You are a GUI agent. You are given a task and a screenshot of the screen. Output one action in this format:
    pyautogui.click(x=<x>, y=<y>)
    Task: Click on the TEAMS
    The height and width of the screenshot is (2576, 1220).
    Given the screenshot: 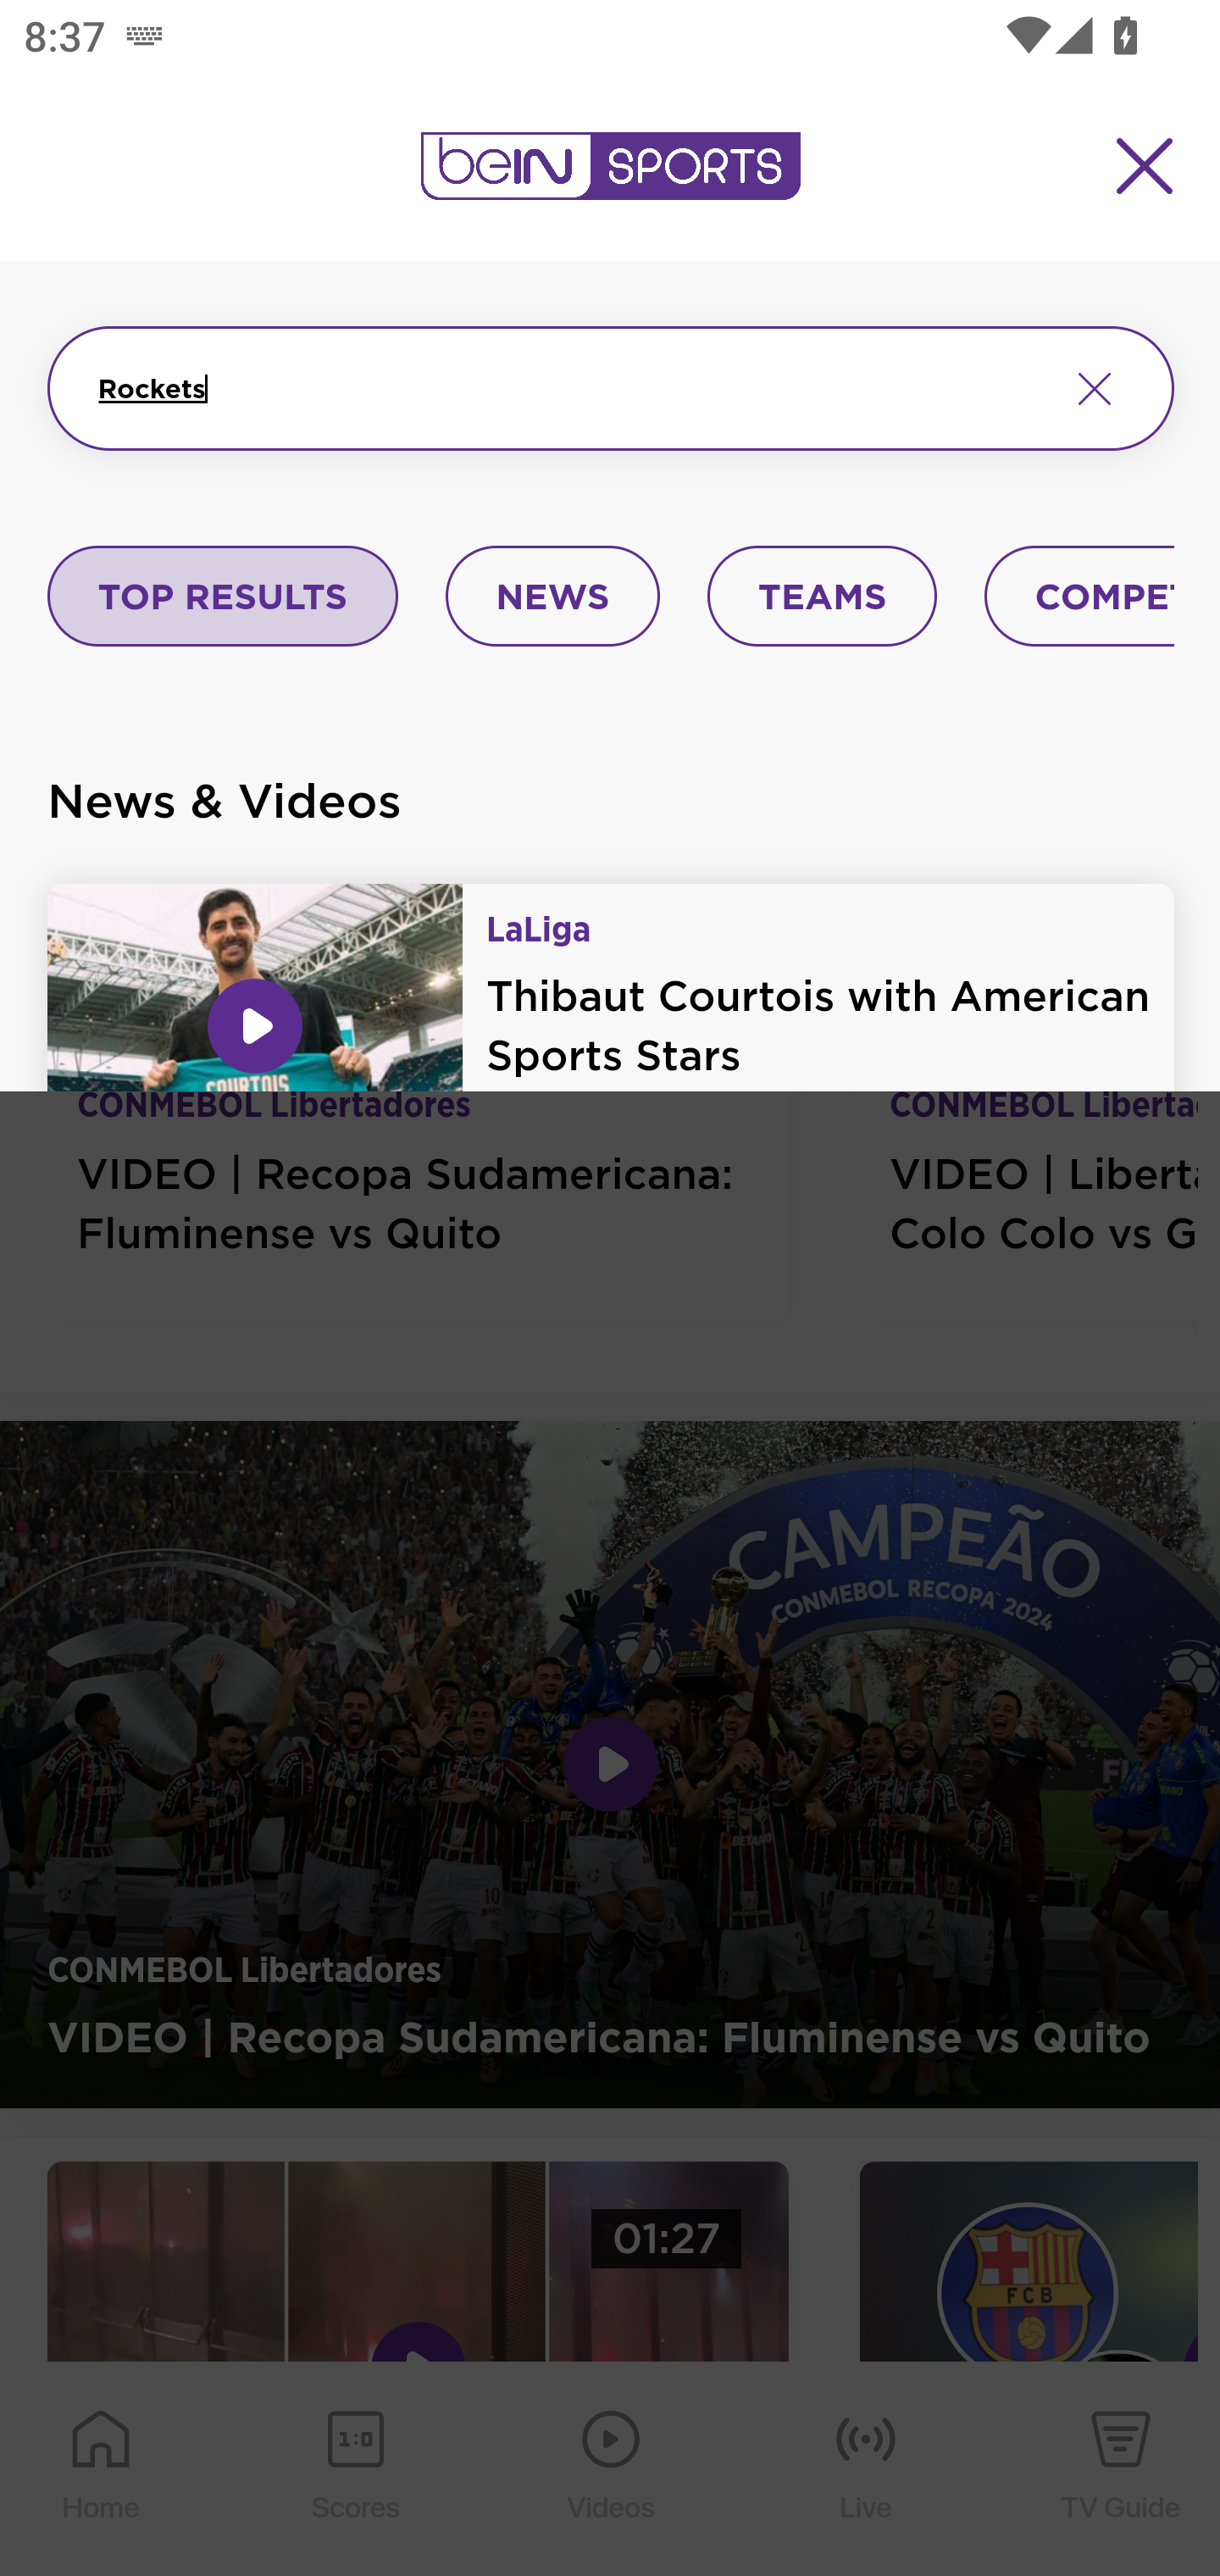 What is the action you would take?
    pyautogui.click(x=822, y=597)
    